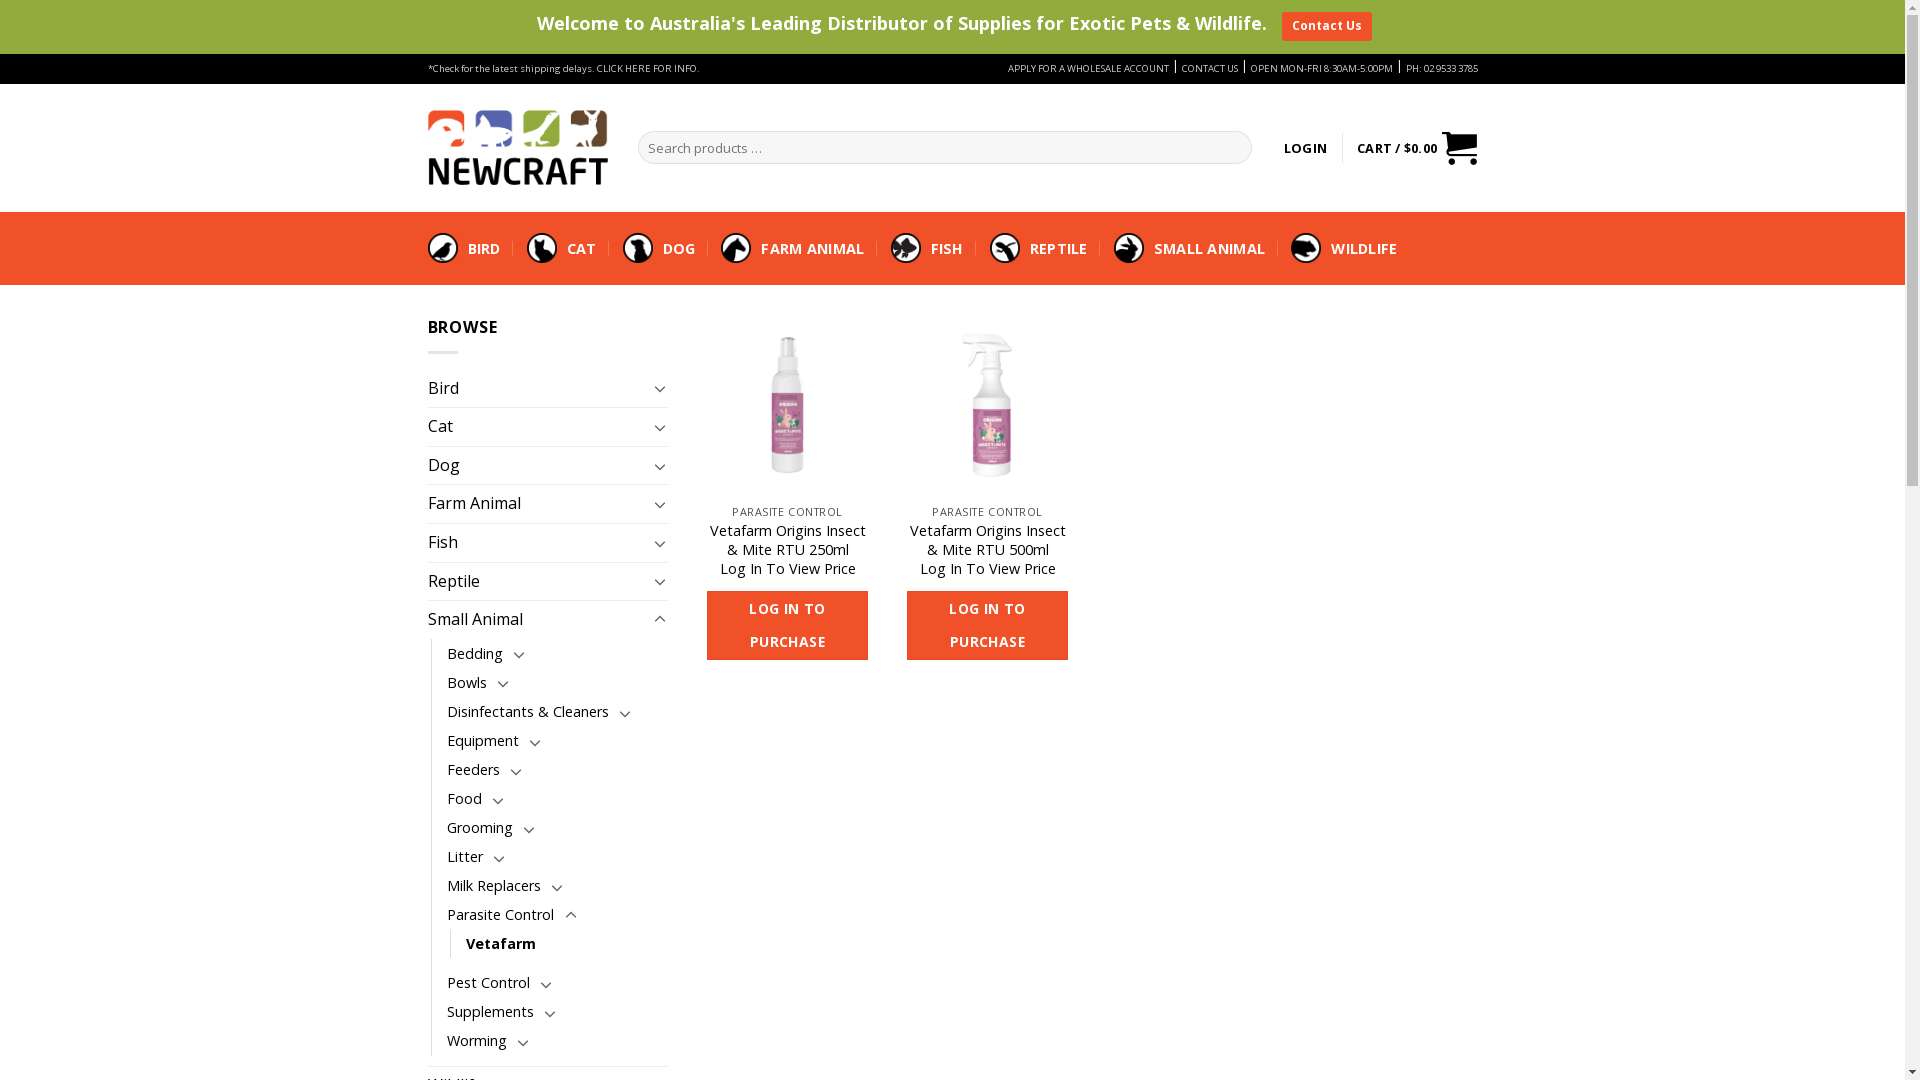 This screenshot has height=1080, width=1920. What do you see at coordinates (538, 543) in the screenshot?
I see `Fish` at bounding box center [538, 543].